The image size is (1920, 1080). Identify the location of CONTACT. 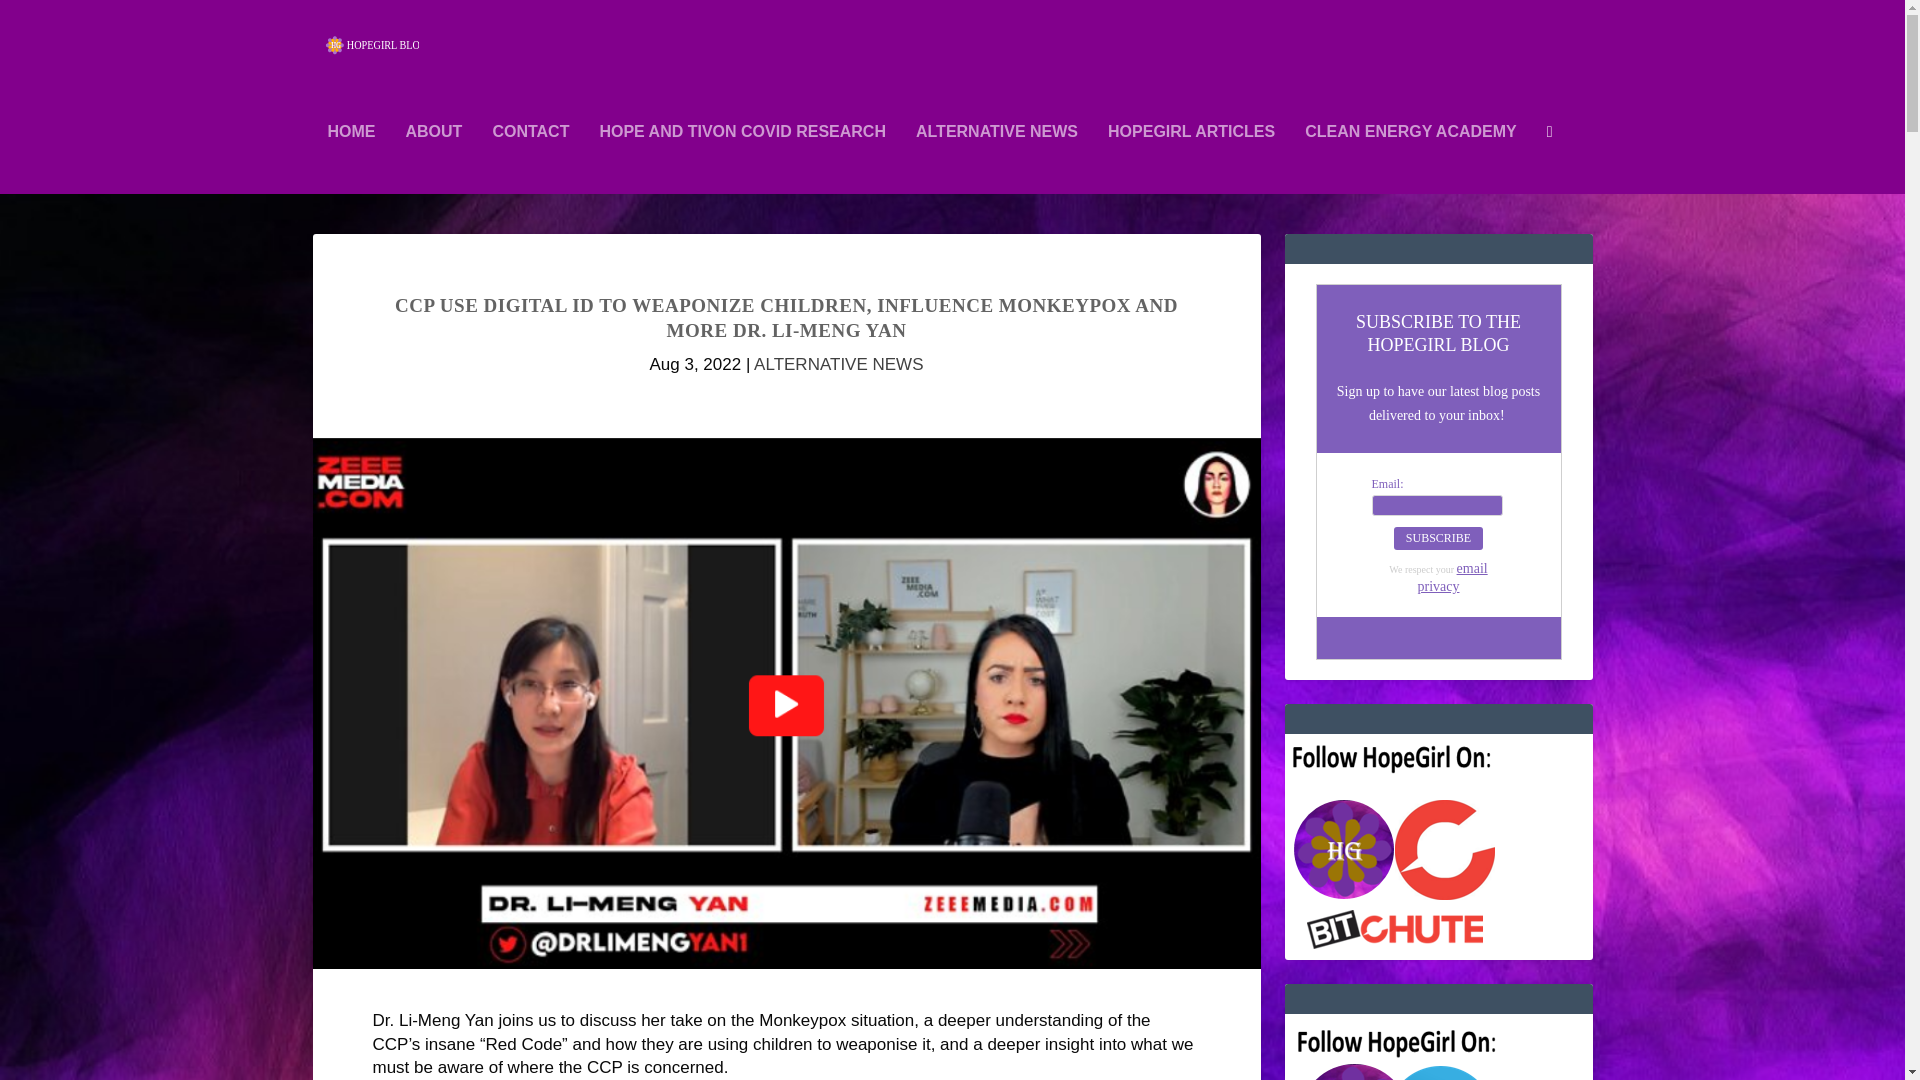
(530, 159).